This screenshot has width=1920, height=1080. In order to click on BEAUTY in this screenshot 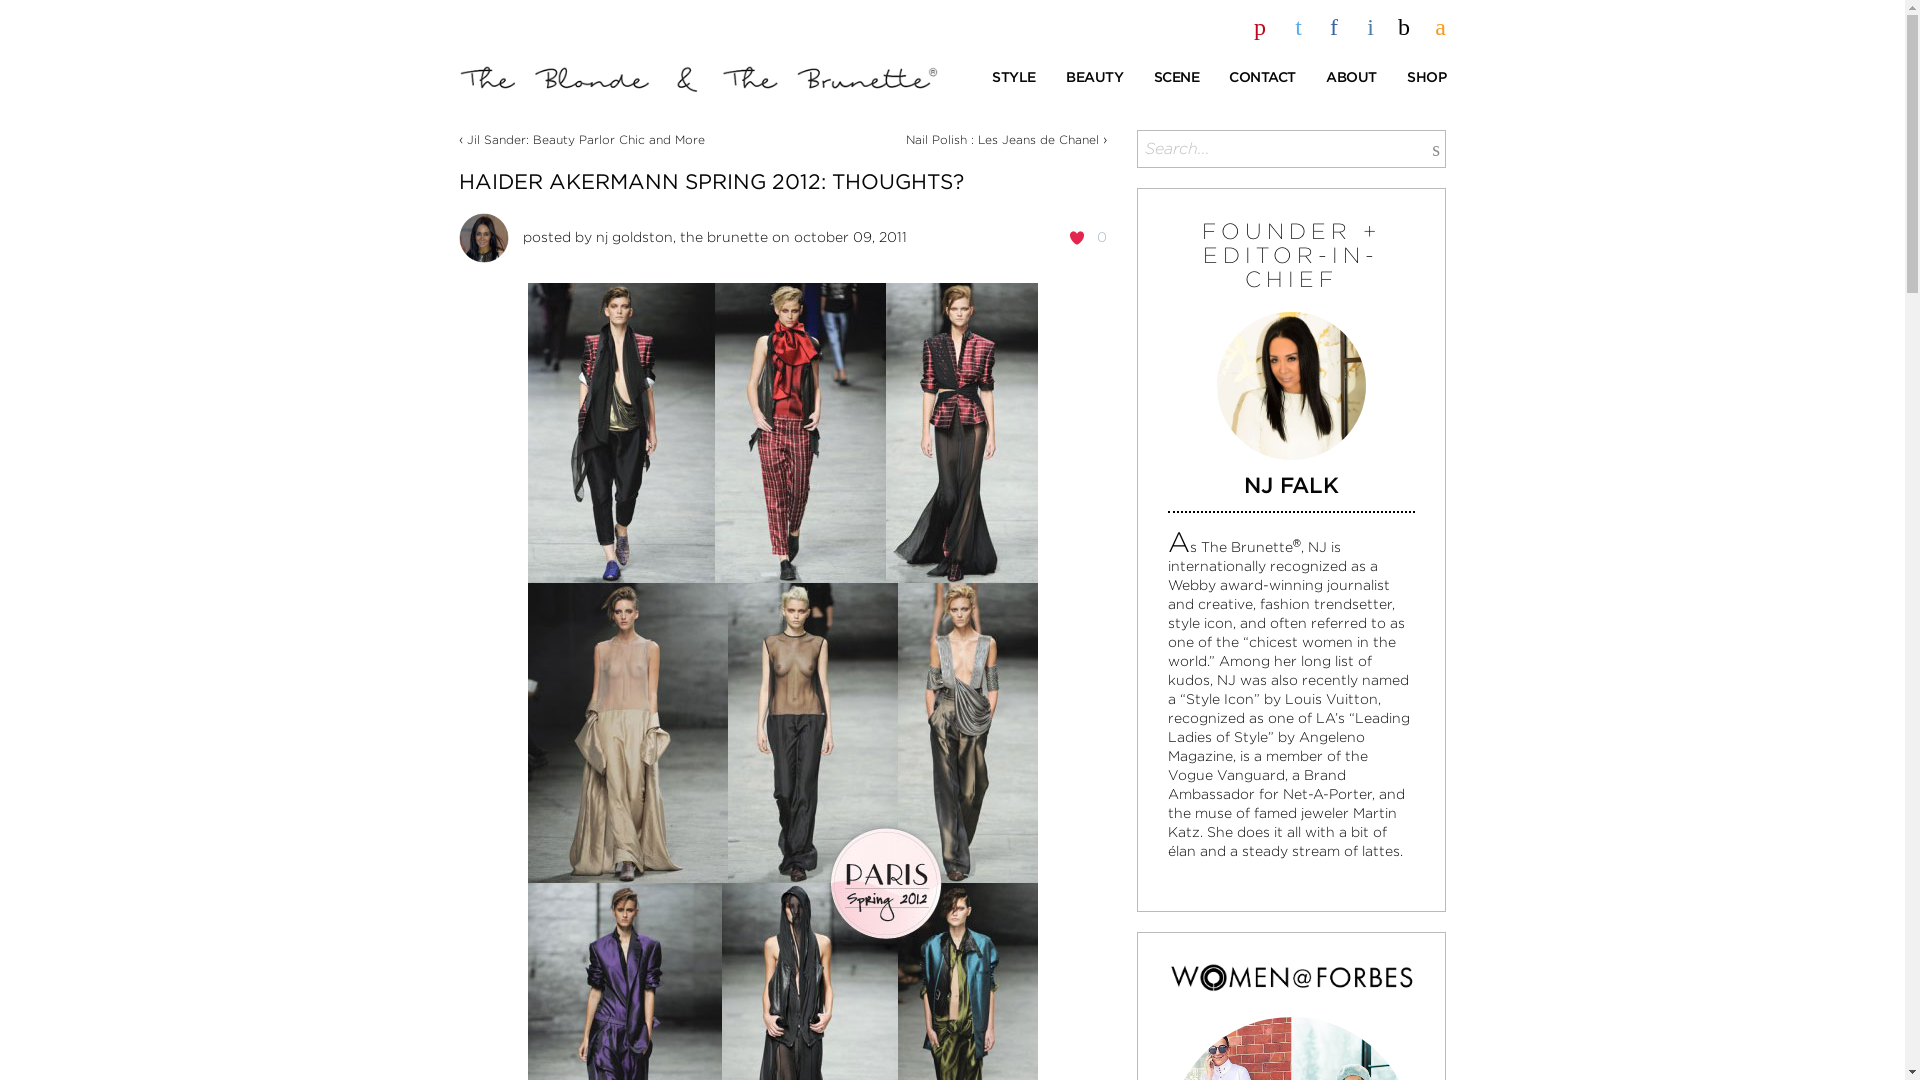, I will do `click(1094, 78)`.